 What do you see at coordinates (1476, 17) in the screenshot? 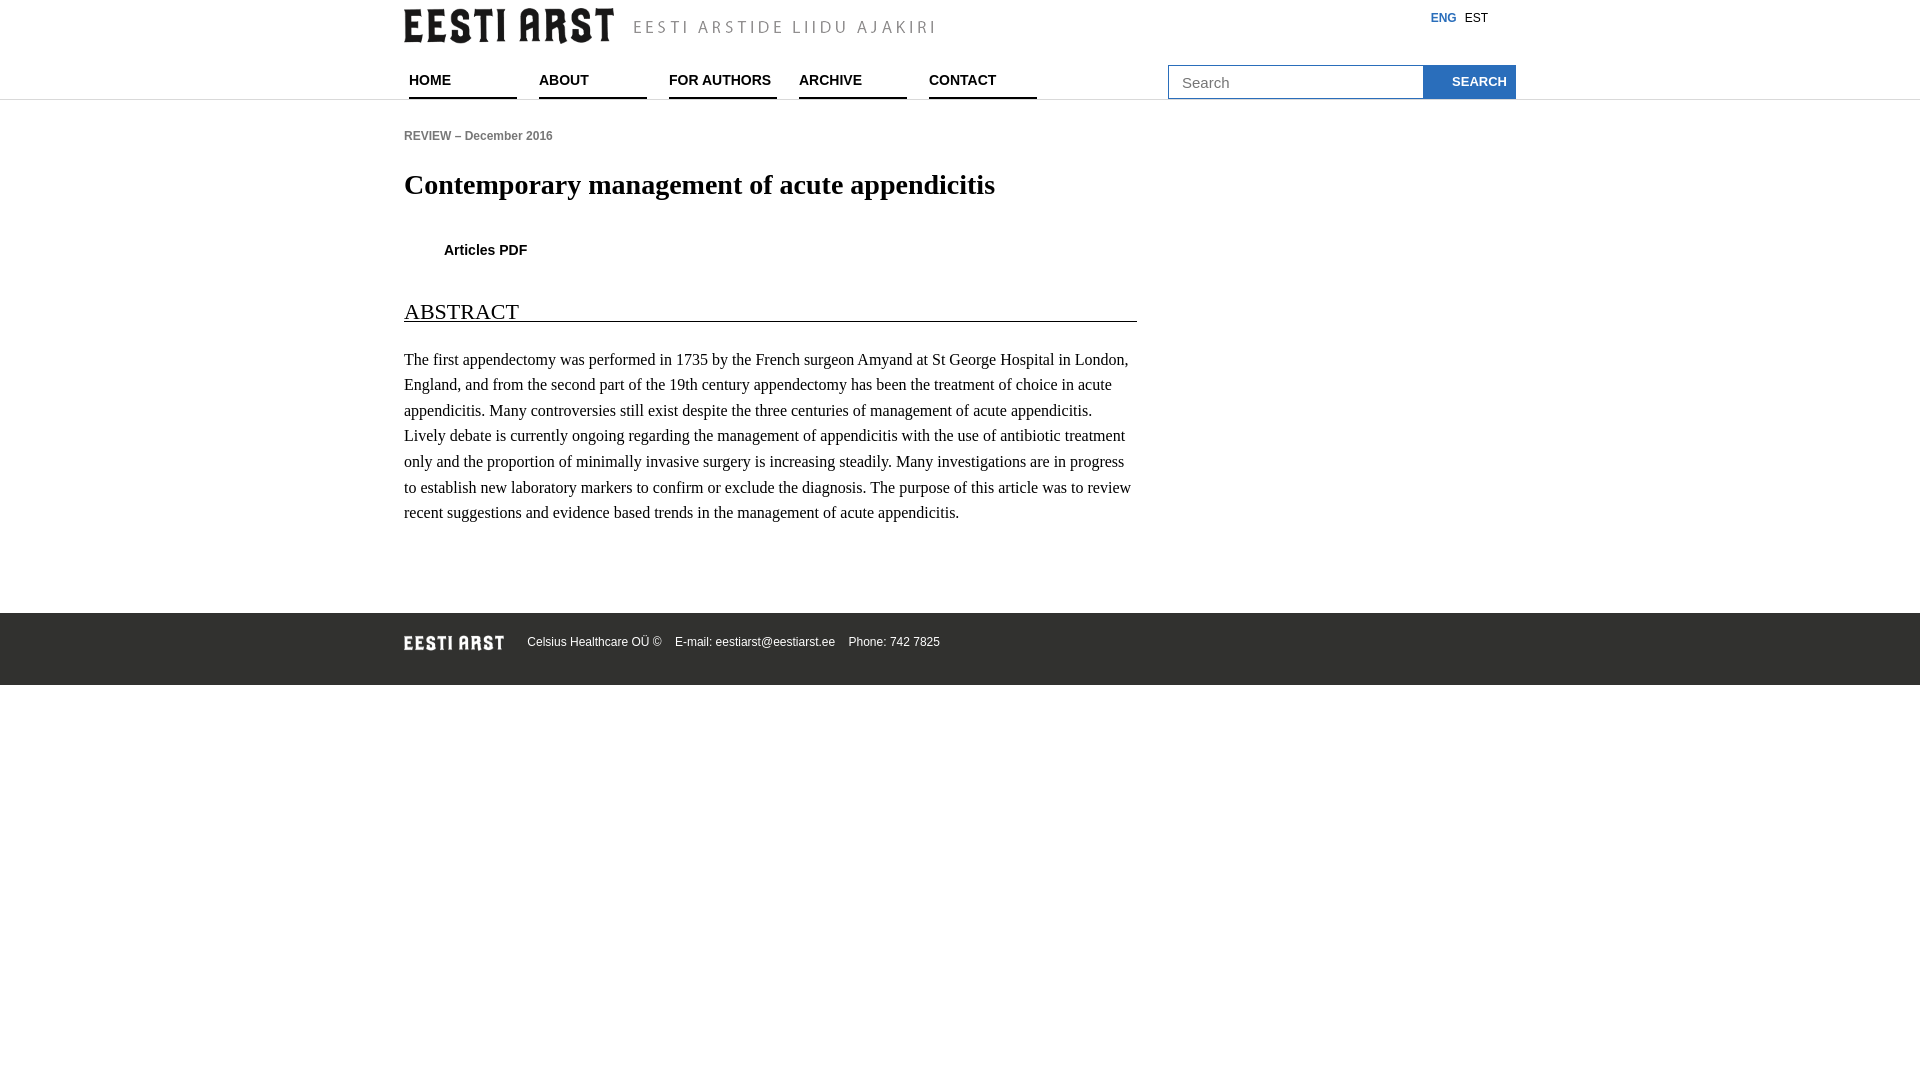
I see `EST` at bounding box center [1476, 17].